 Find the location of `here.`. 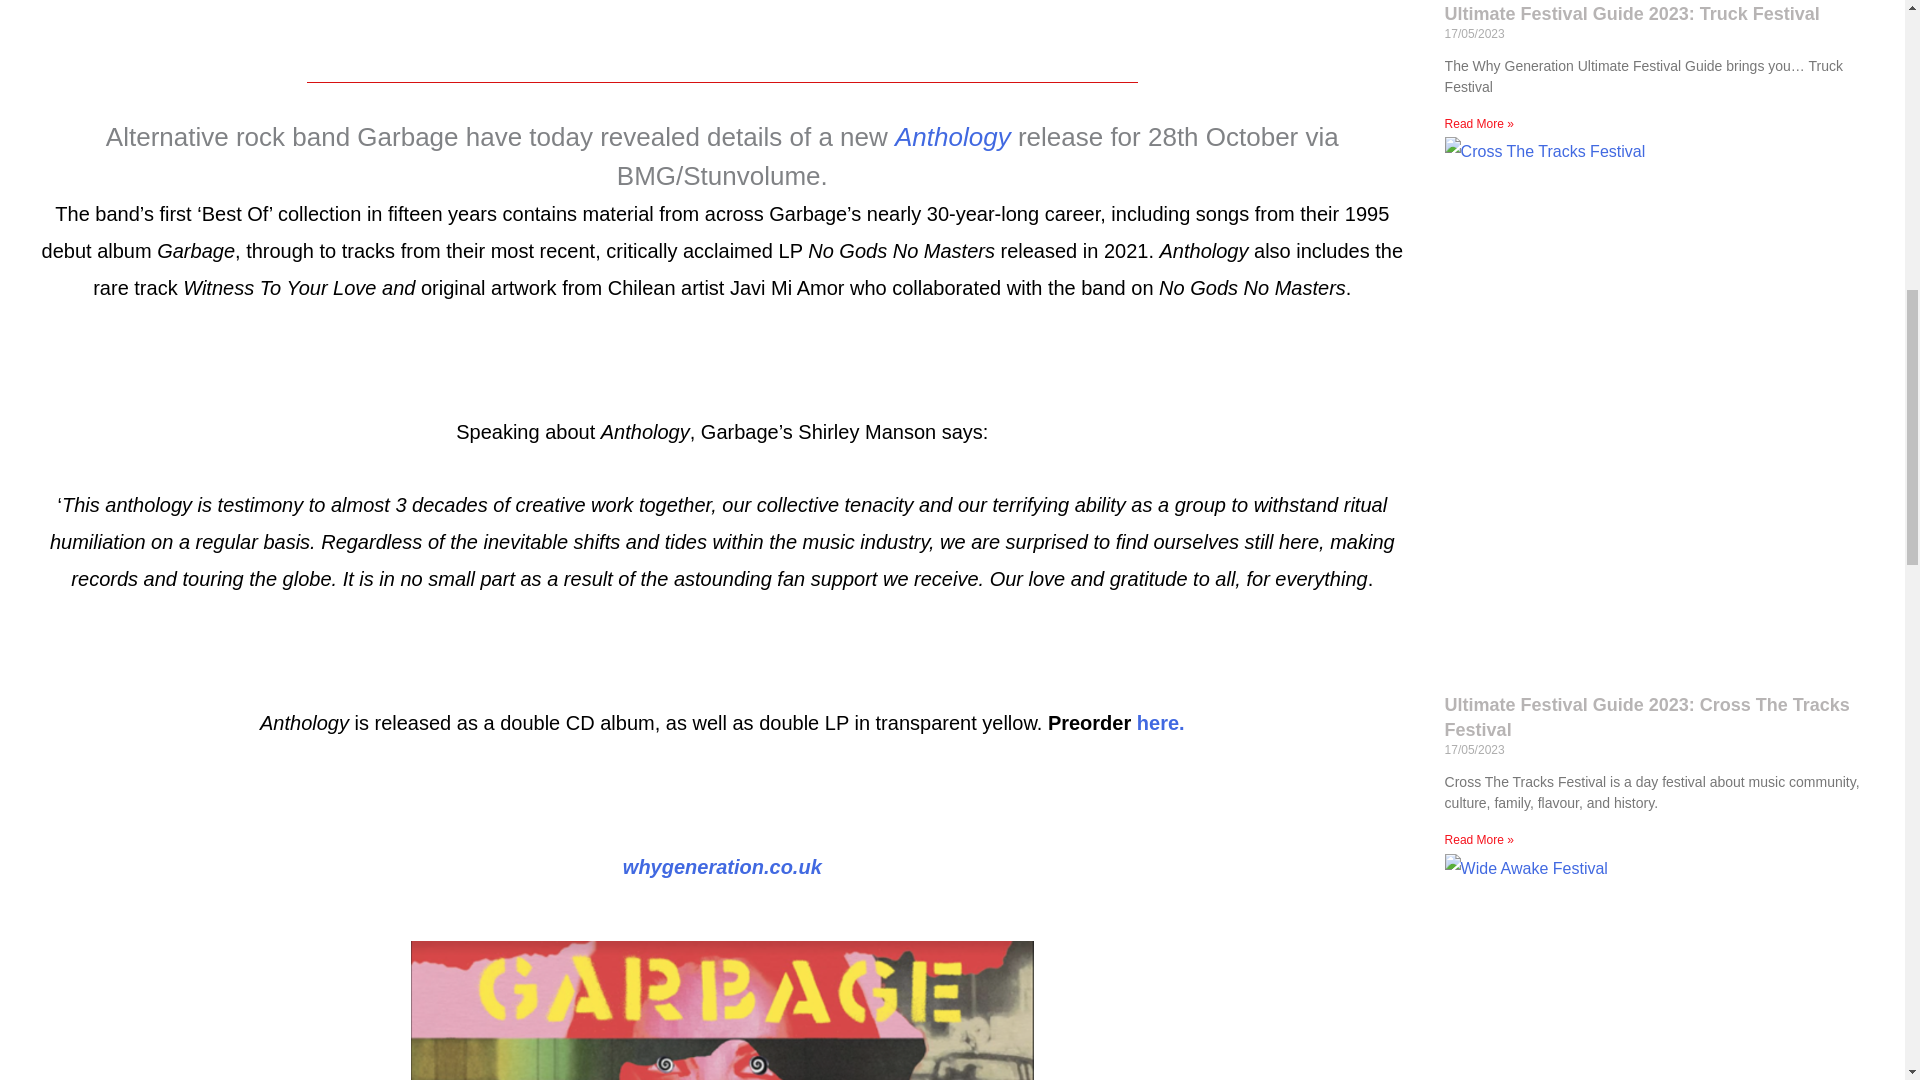

here. is located at coordinates (1157, 722).